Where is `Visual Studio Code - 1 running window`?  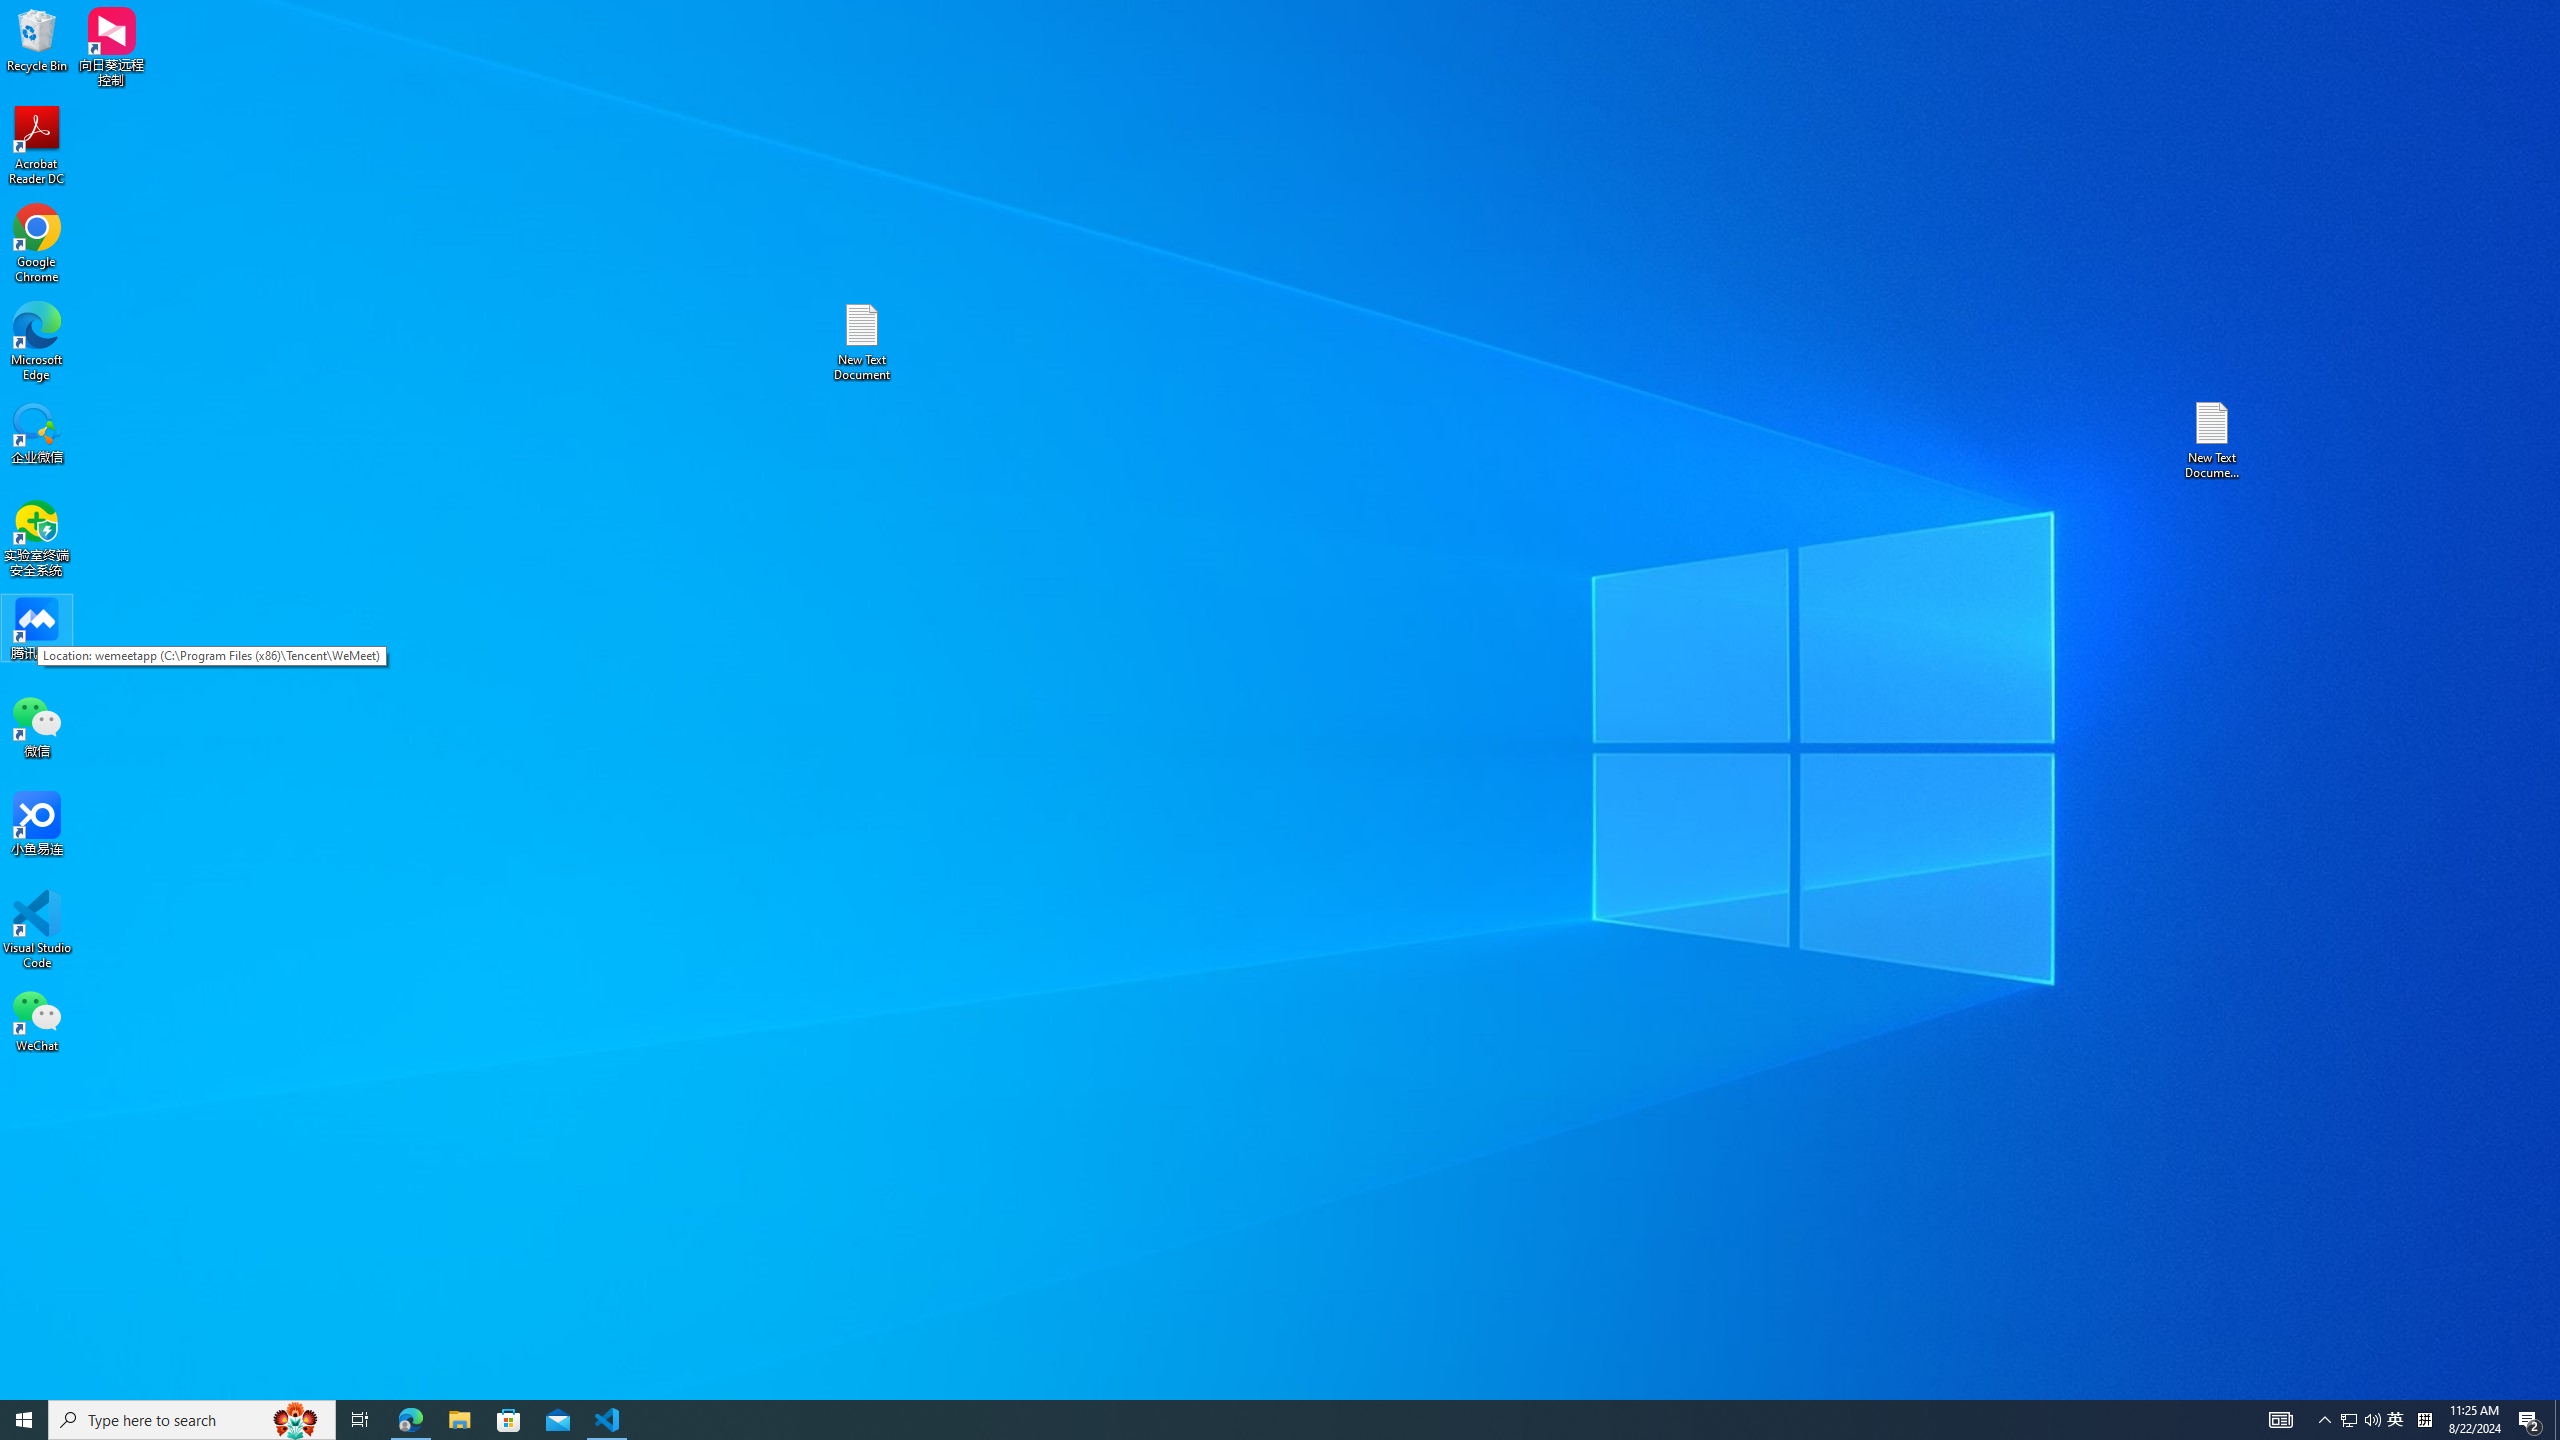 Visual Studio Code - 1 running window is located at coordinates (608, 1420).